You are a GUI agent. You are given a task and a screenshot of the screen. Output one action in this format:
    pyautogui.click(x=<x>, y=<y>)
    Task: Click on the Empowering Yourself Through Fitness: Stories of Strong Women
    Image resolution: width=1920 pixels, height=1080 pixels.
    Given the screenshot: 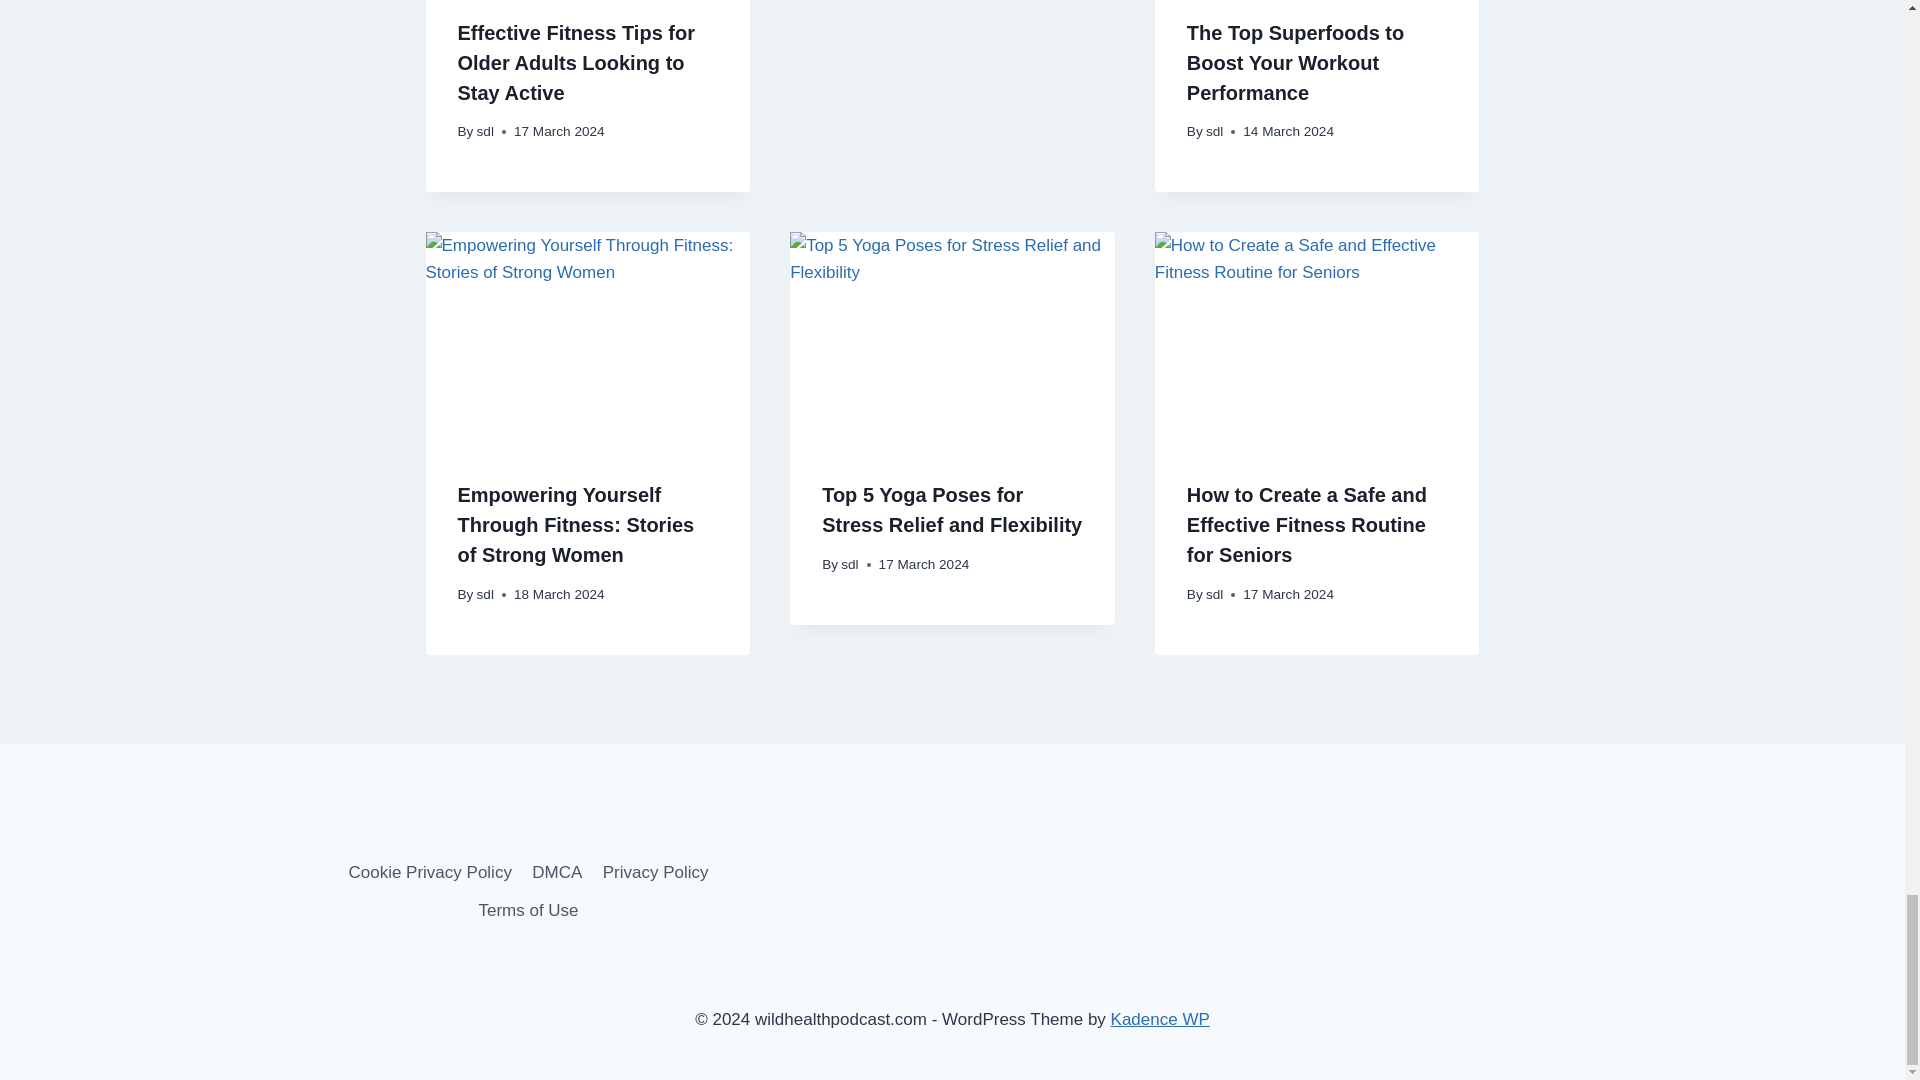 What is the action you would take?
    pyautogui.click(x=576, y=524)
    